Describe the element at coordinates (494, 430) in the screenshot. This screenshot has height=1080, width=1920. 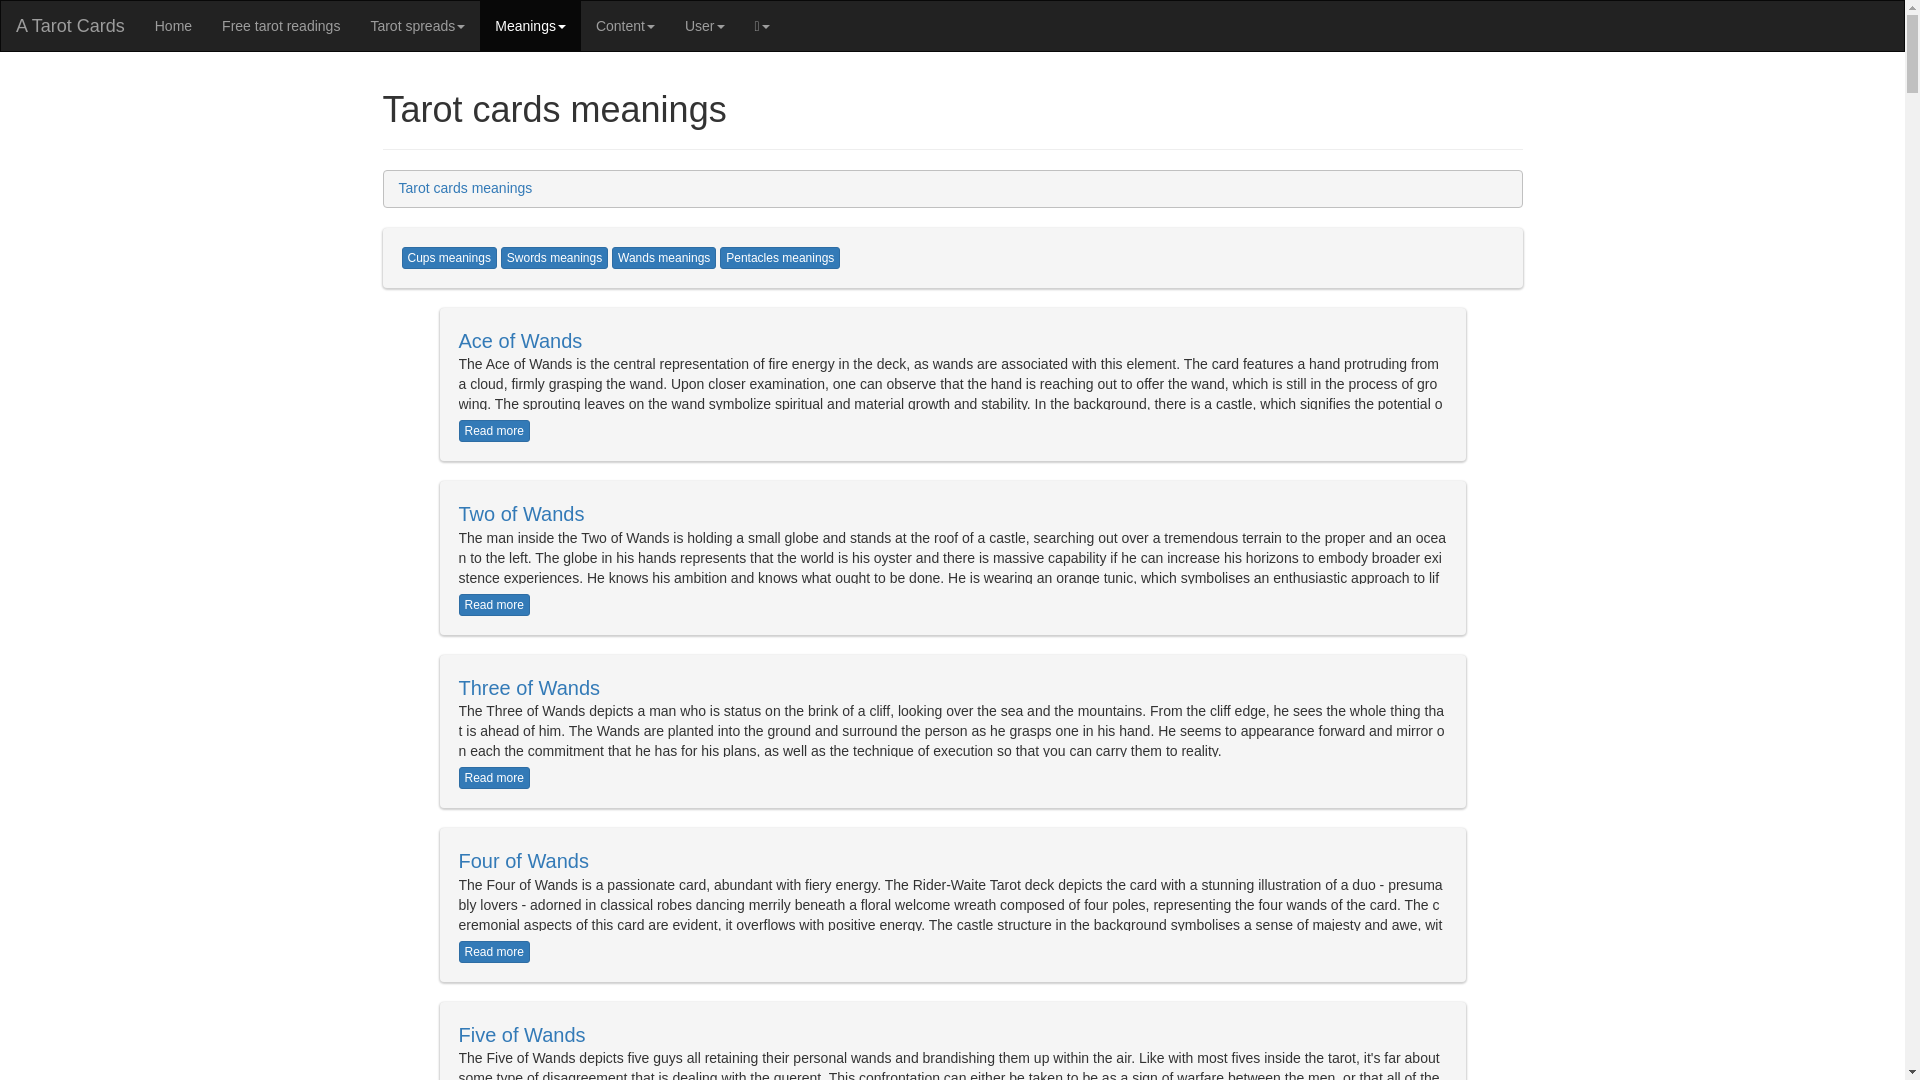
I see `Ace of Wands taro card meaning` at that location.